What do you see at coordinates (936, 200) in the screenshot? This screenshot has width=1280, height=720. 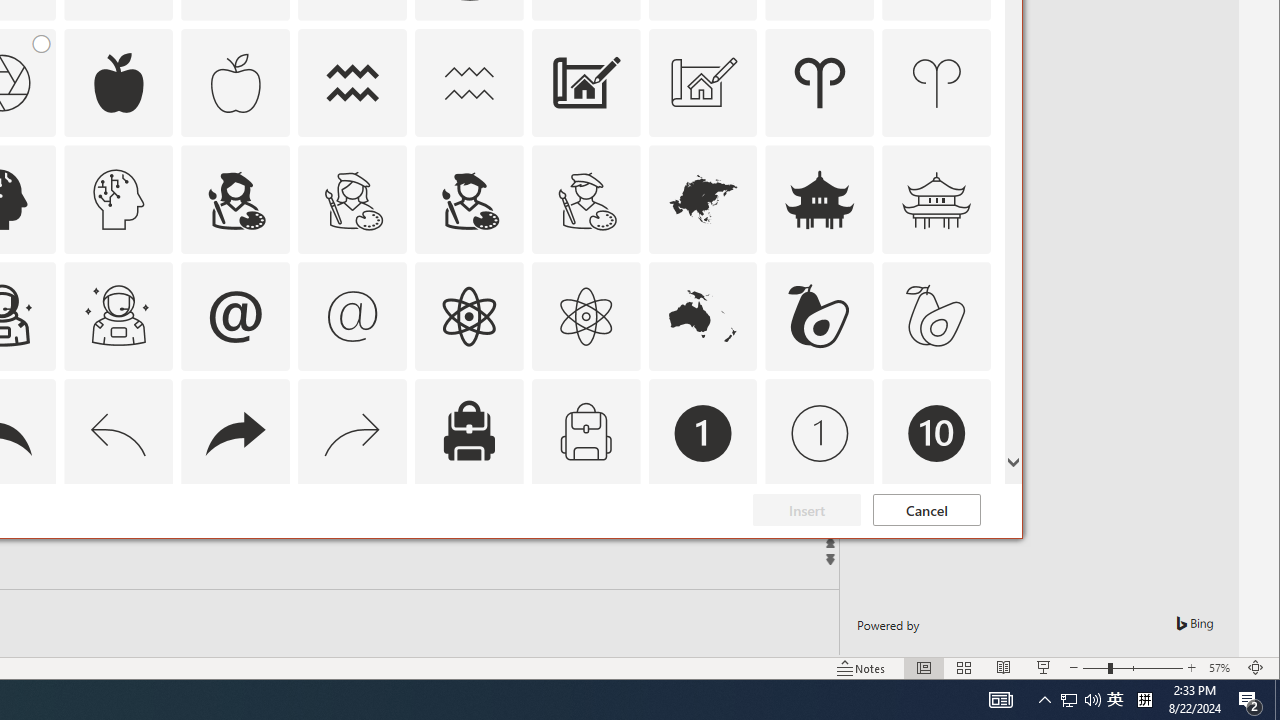 I see `AutomationID: Icons_AsianTemple_M` at bounding box center [936, 200].